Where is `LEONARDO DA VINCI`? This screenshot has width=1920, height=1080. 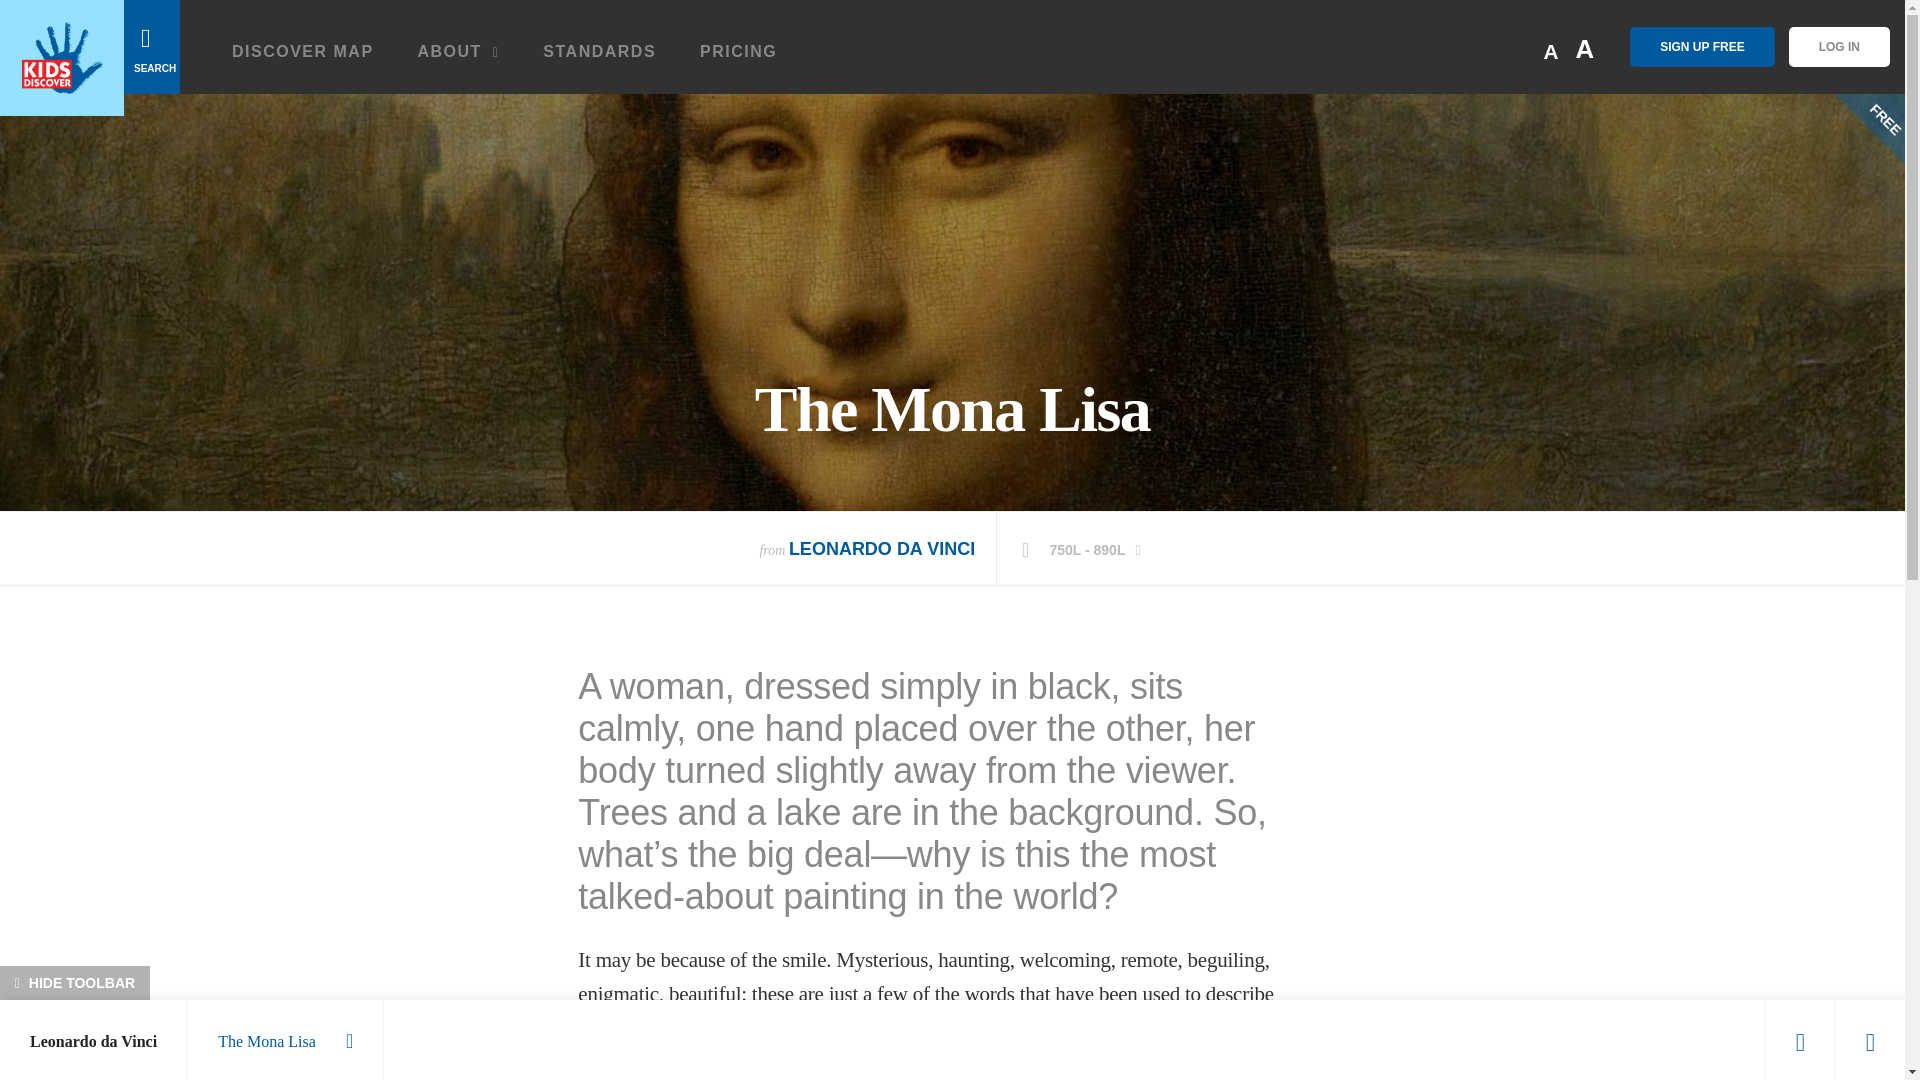
LEONARDO DA VINCI is located at coordinates (882, 548).